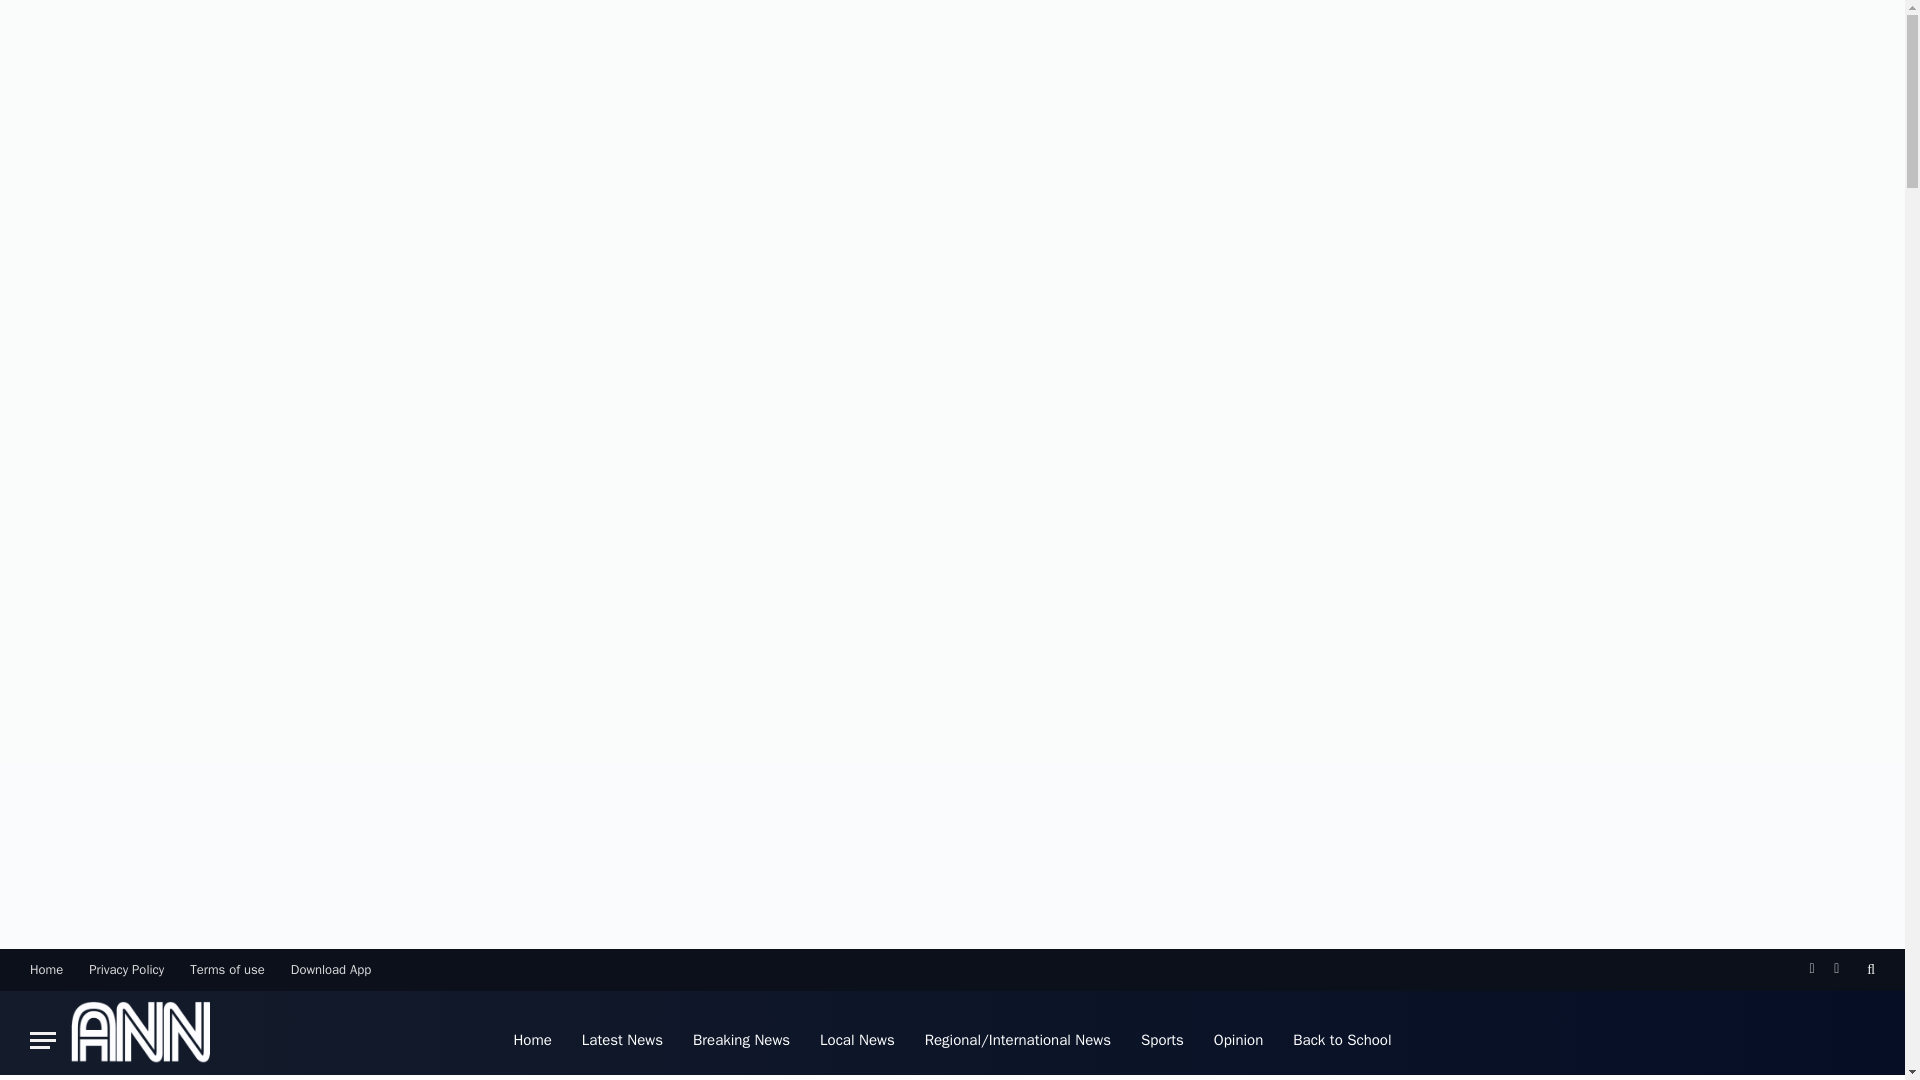  Describe the element at coordinates (1868, 969) in the screenshot. I see `Search` at that location.